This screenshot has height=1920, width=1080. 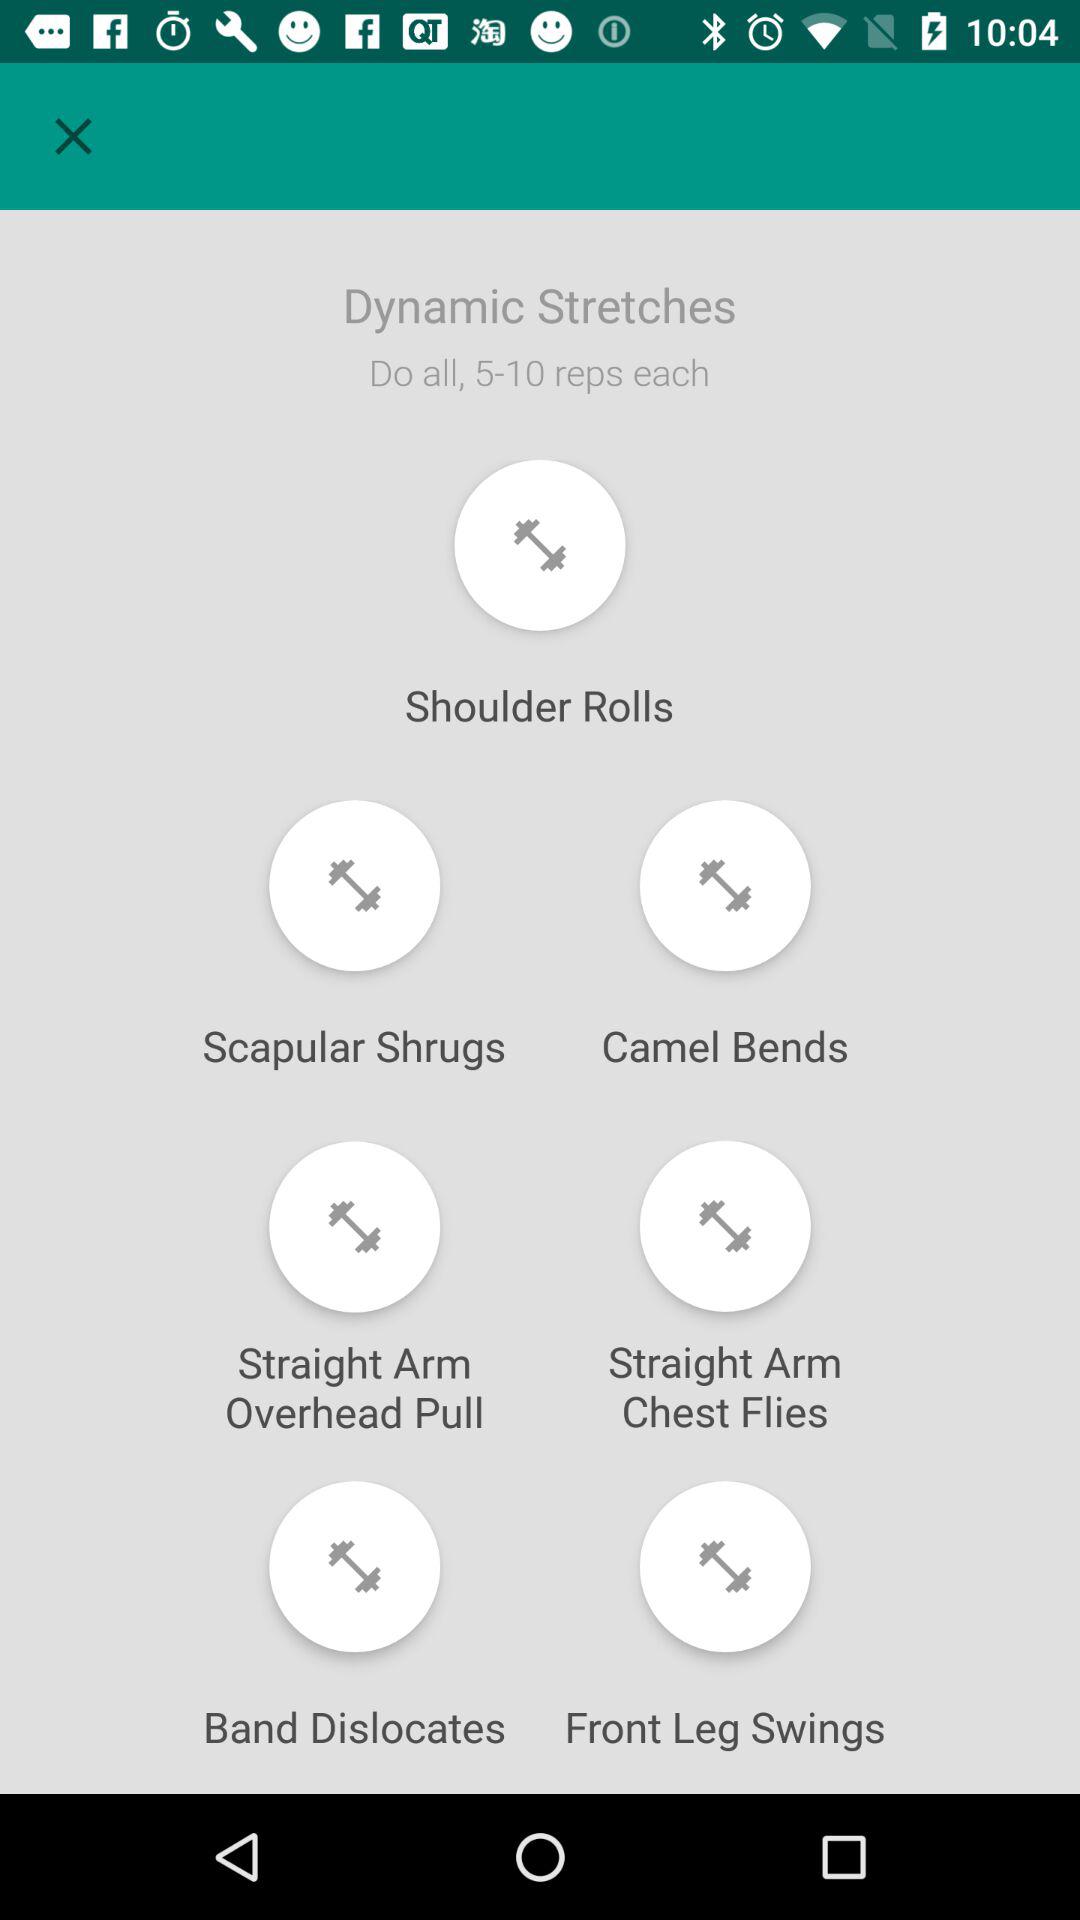 I want to click on select straight arm overhead pull workout, so click(x=354, y=1226).